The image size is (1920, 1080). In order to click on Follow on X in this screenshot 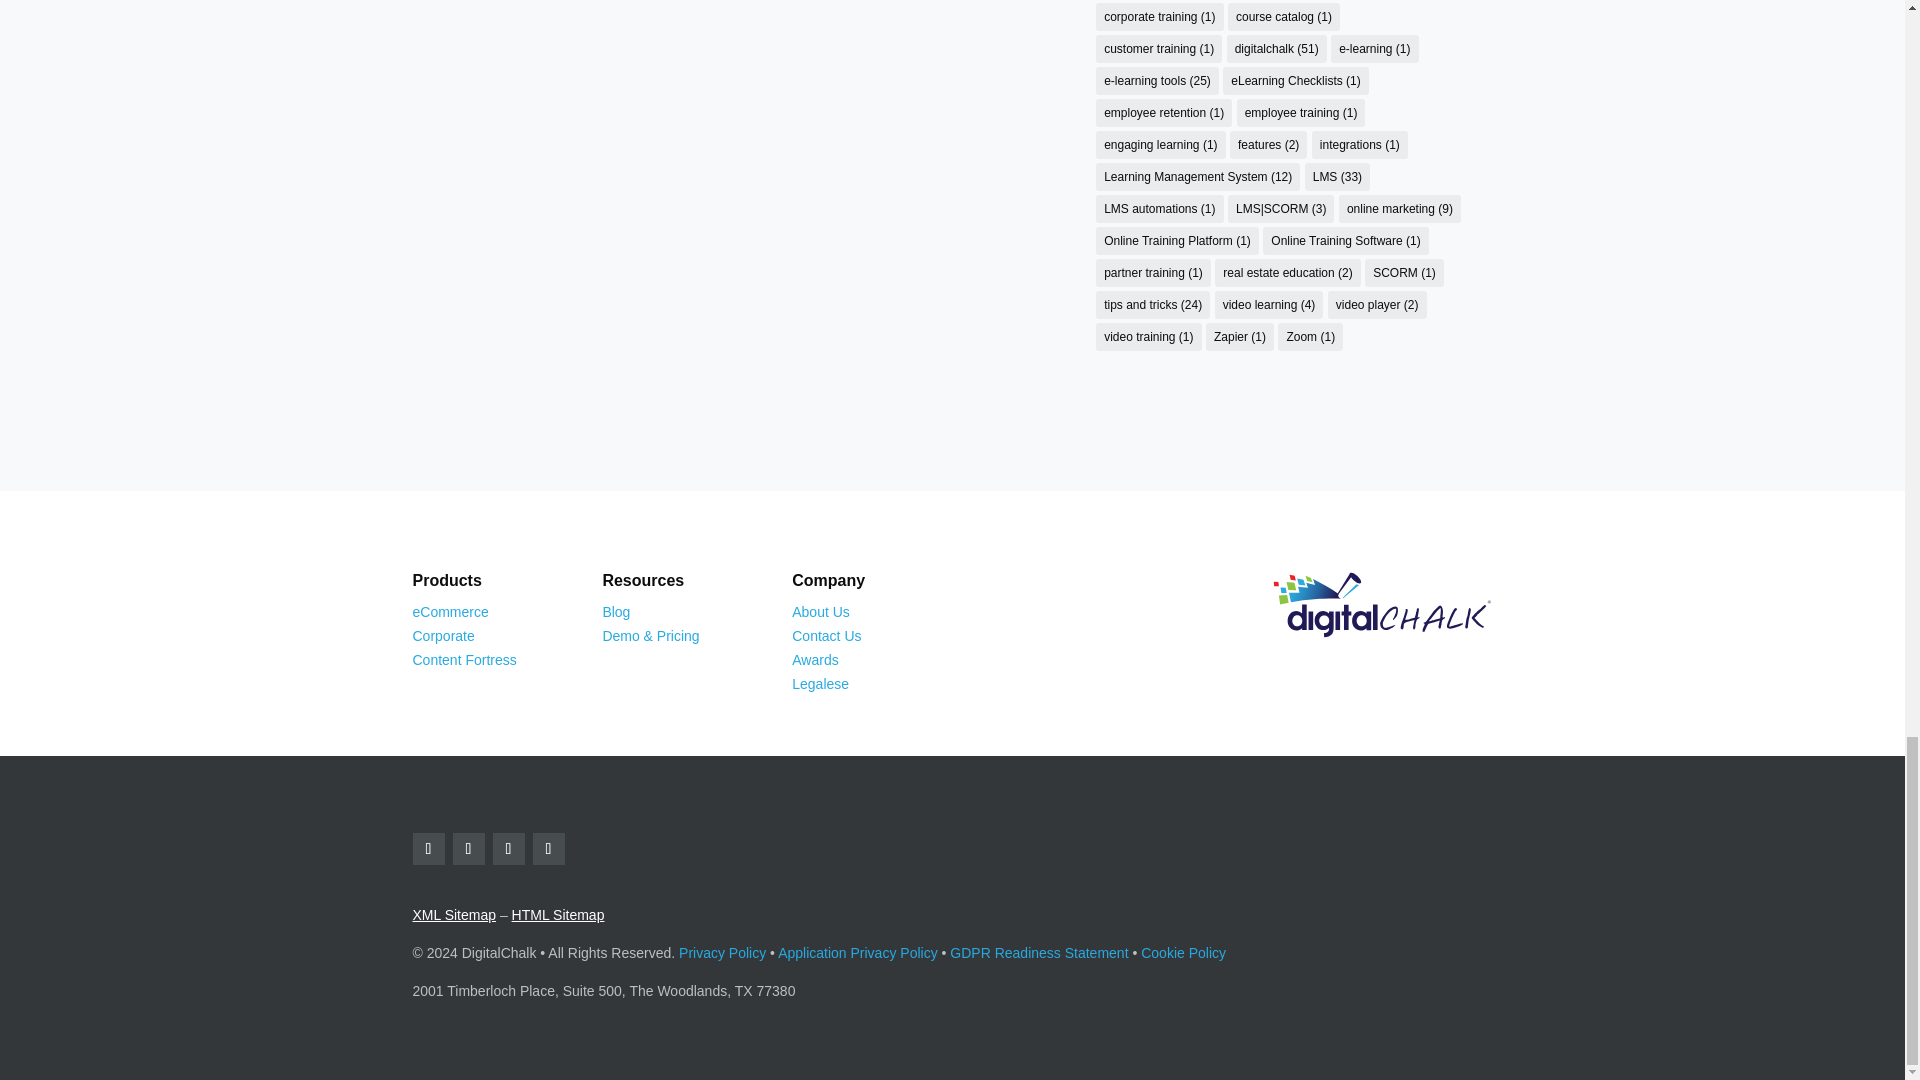, I will do `click(508, 848)`.